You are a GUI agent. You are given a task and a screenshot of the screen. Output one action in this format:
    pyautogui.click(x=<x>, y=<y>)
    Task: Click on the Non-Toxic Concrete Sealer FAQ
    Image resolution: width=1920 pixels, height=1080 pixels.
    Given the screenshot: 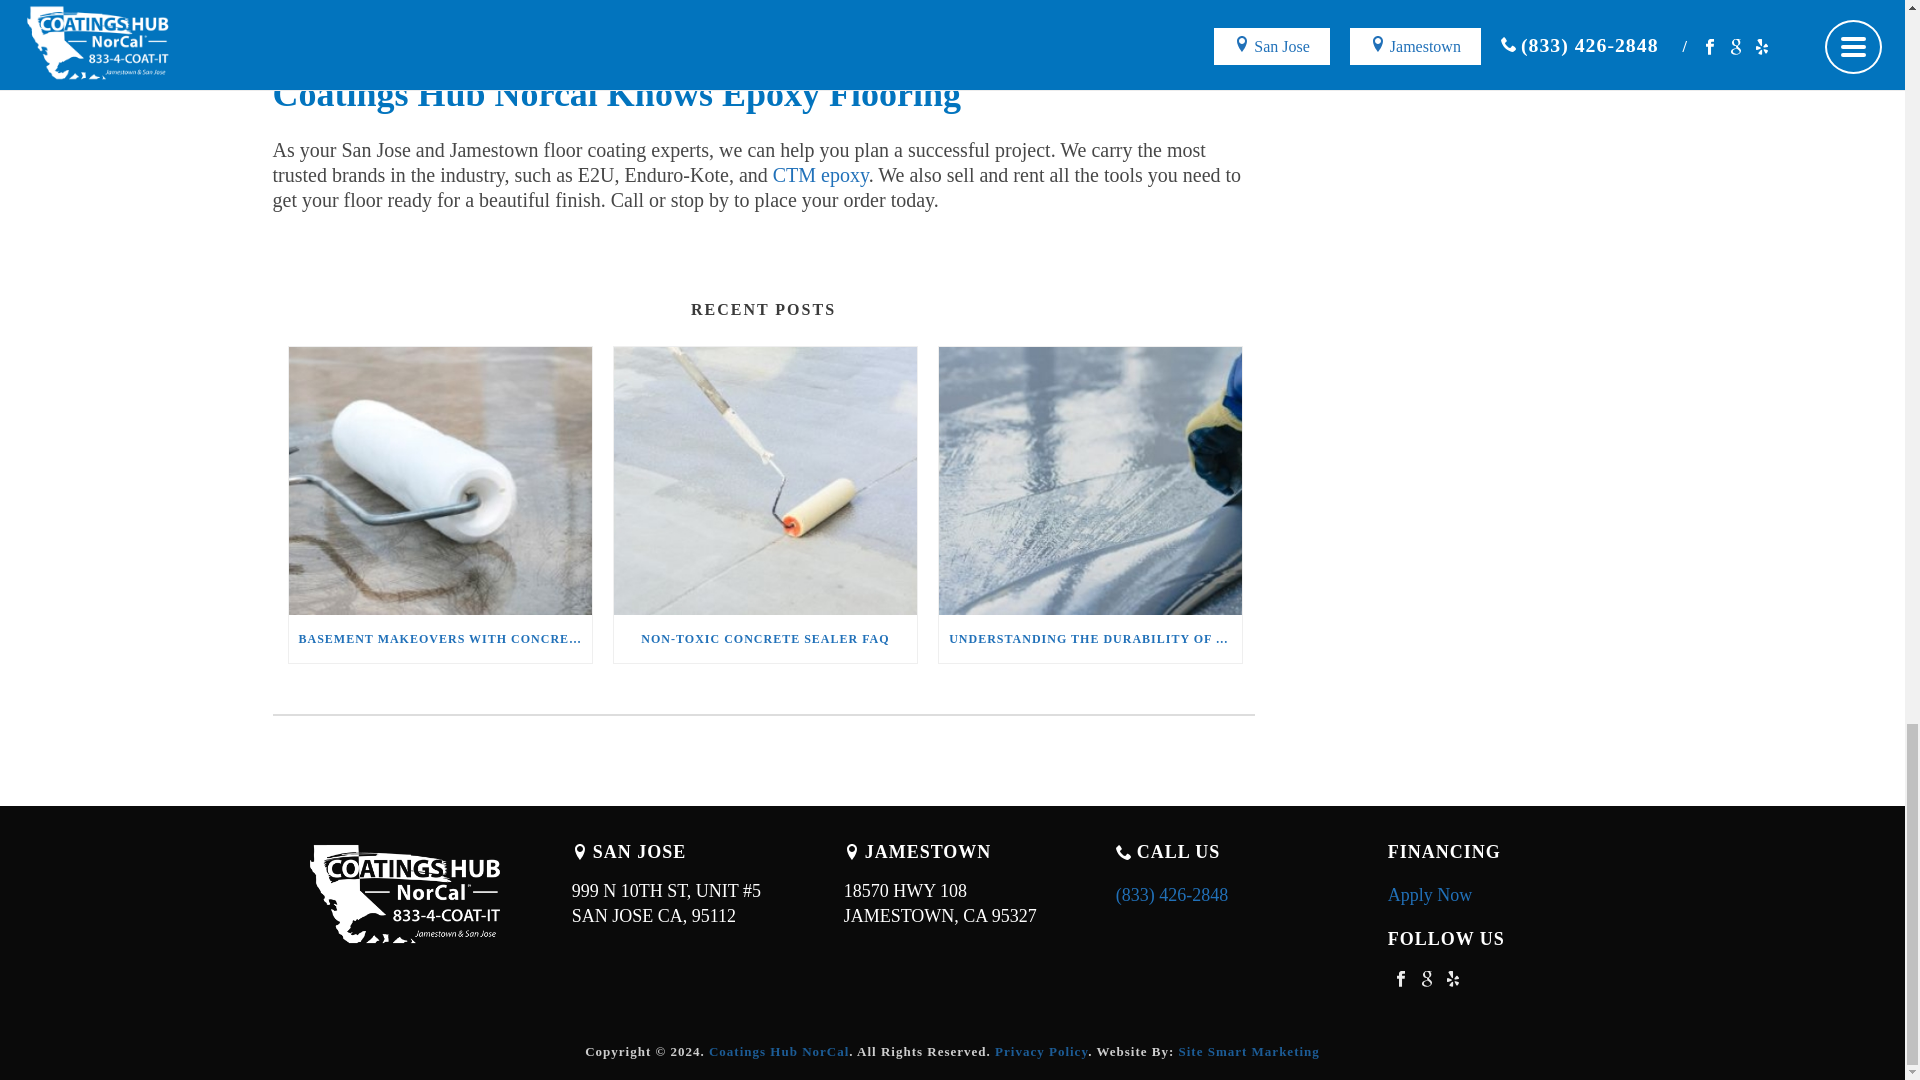 What is the action you would take?
    pyautogui.click(x=766, y=638)
    